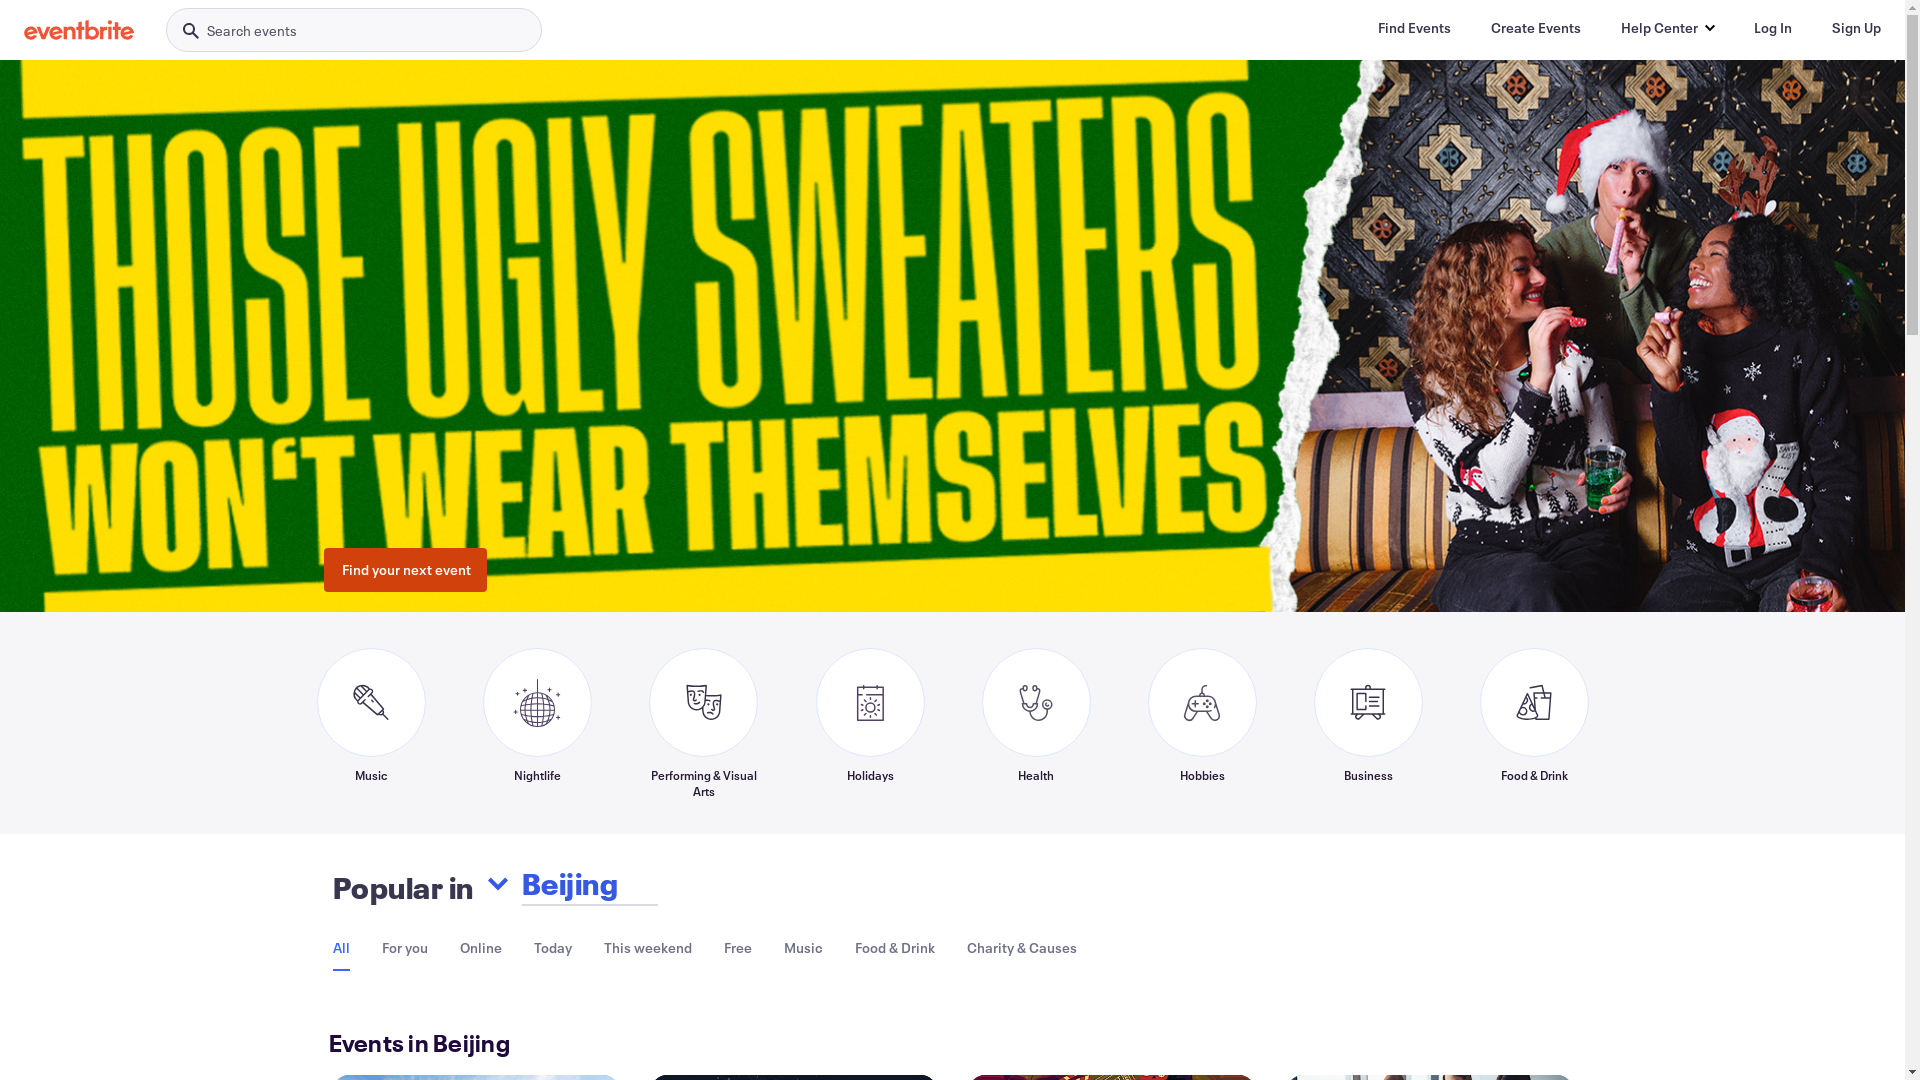 Image resolution: width=1920 pixels, height=1080 pixels. Describe the element at coordinates (354, 30) in the screenshot. I see `Search events` at that location.